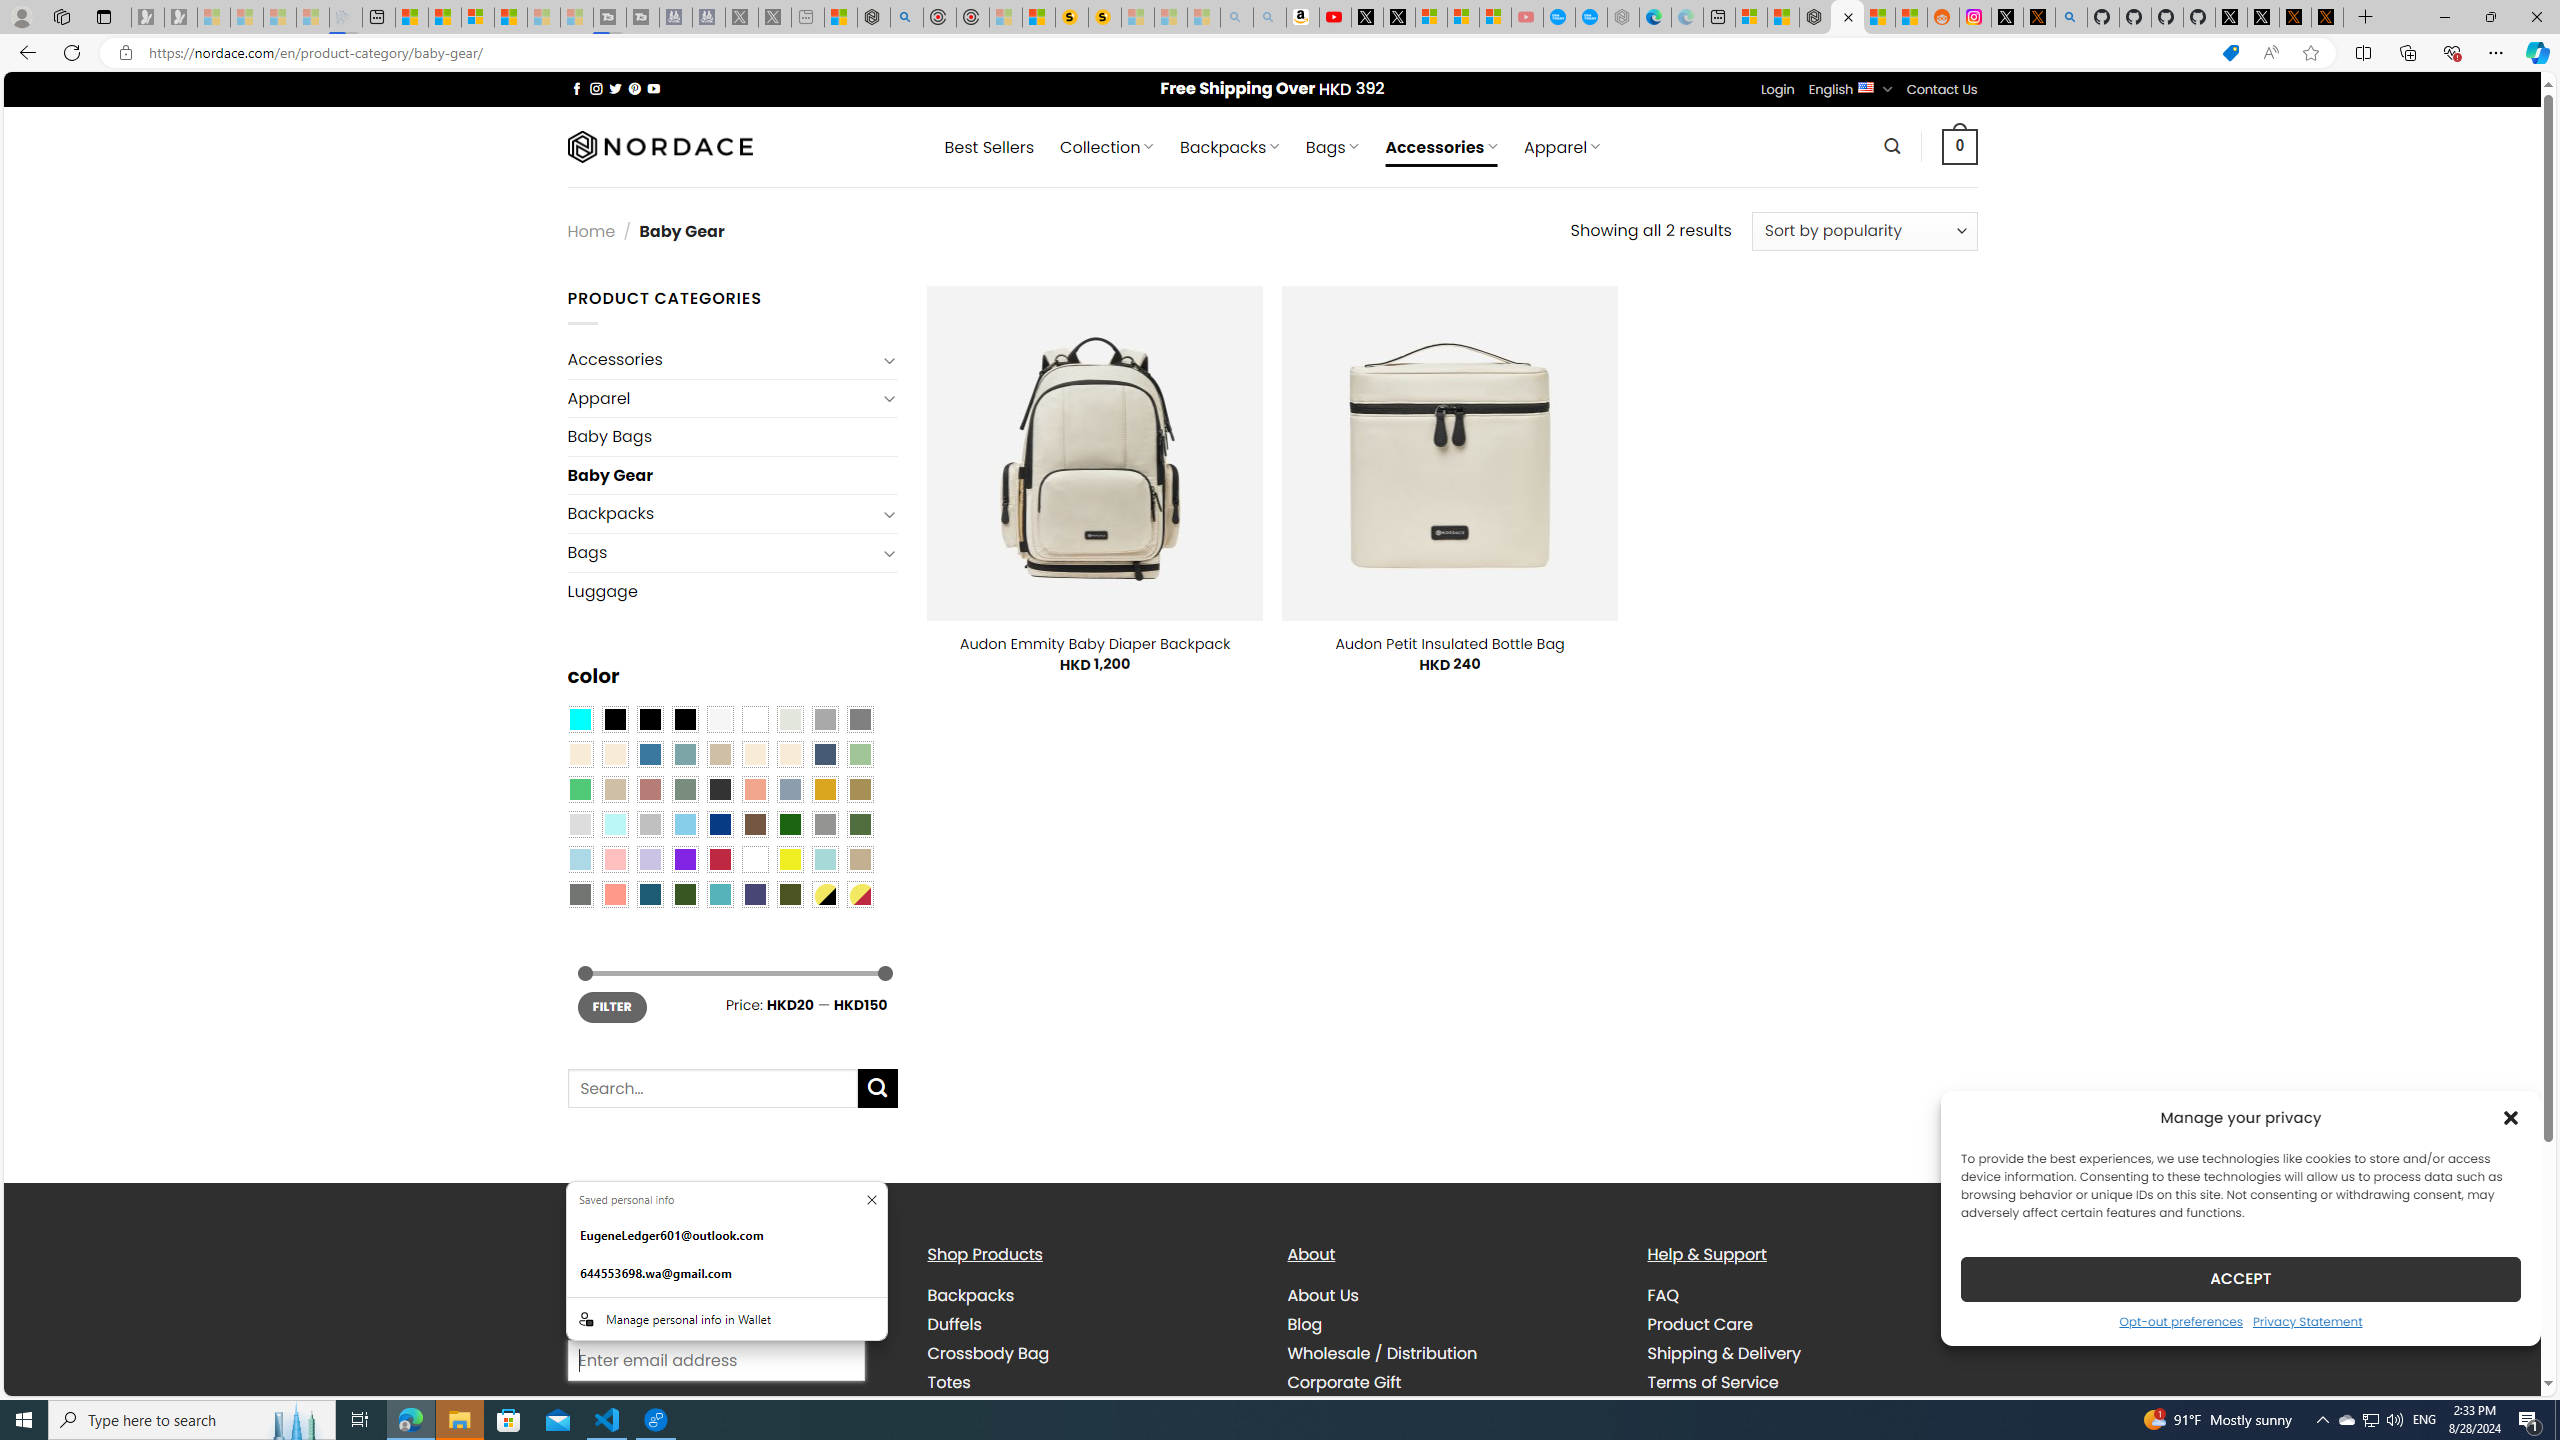 This screenshot has height=1440, width=2560. Describe the element at coordinates (824, 789) in the screenshot. I see `Gold` at that location.